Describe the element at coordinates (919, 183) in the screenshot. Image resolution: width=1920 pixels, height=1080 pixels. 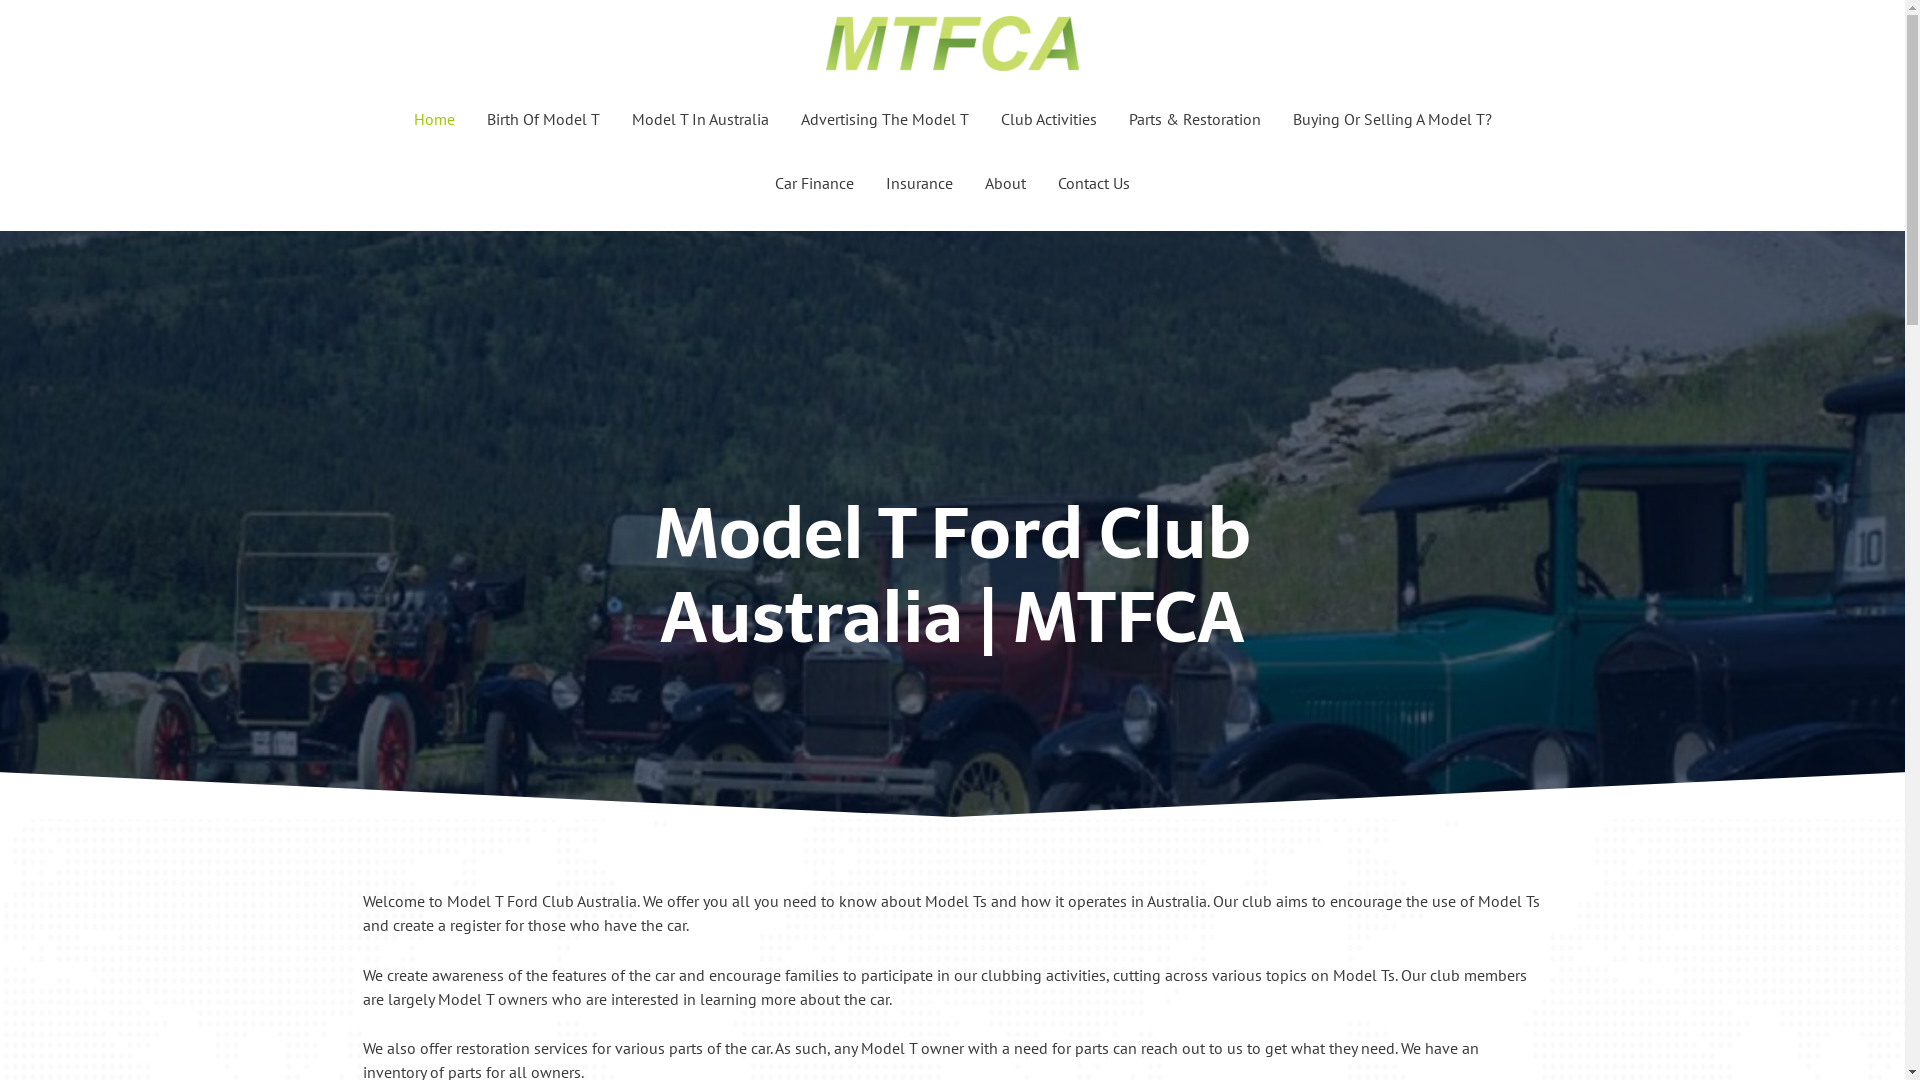
I see `Insurance` at that location.